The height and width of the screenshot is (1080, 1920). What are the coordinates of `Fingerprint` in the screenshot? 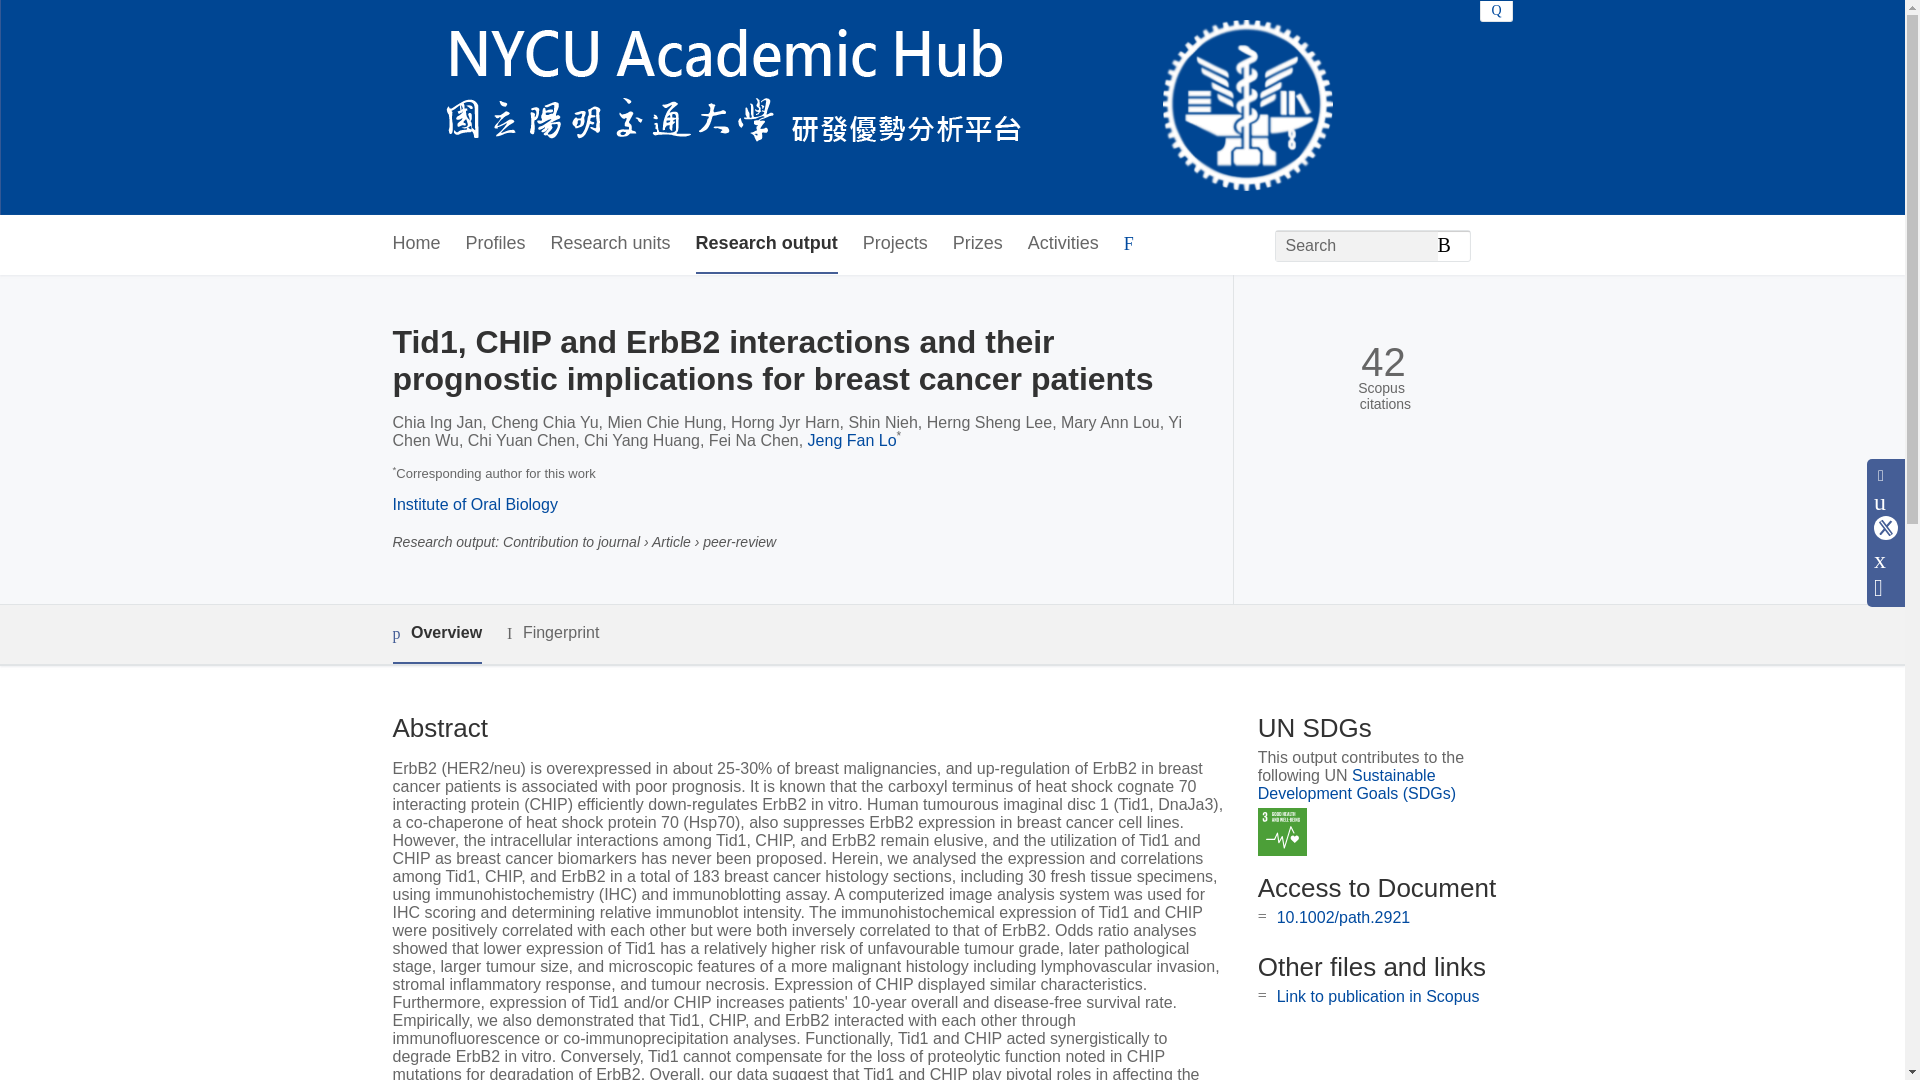 It's located at (552, 633).